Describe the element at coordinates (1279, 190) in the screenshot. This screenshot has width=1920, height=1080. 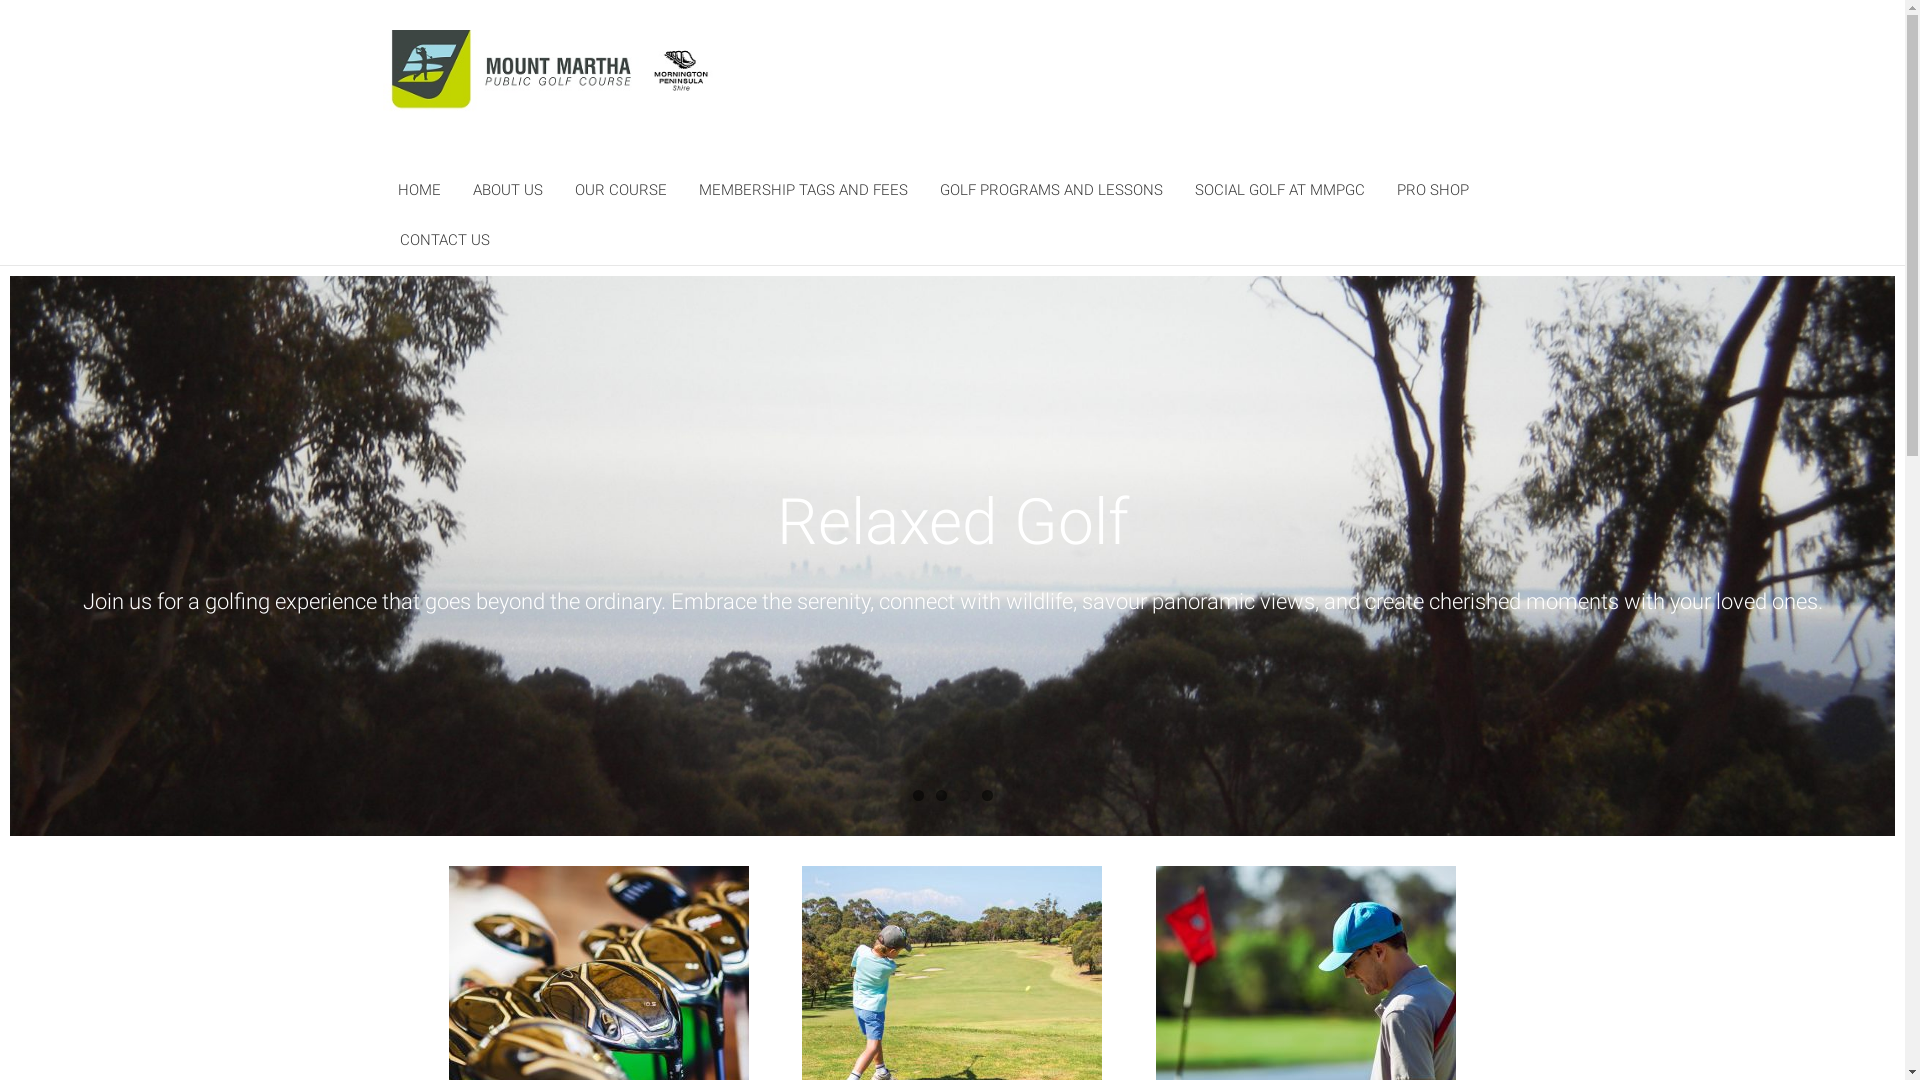
I see `SOCIAL GOLF AT MMPGC` at that location.